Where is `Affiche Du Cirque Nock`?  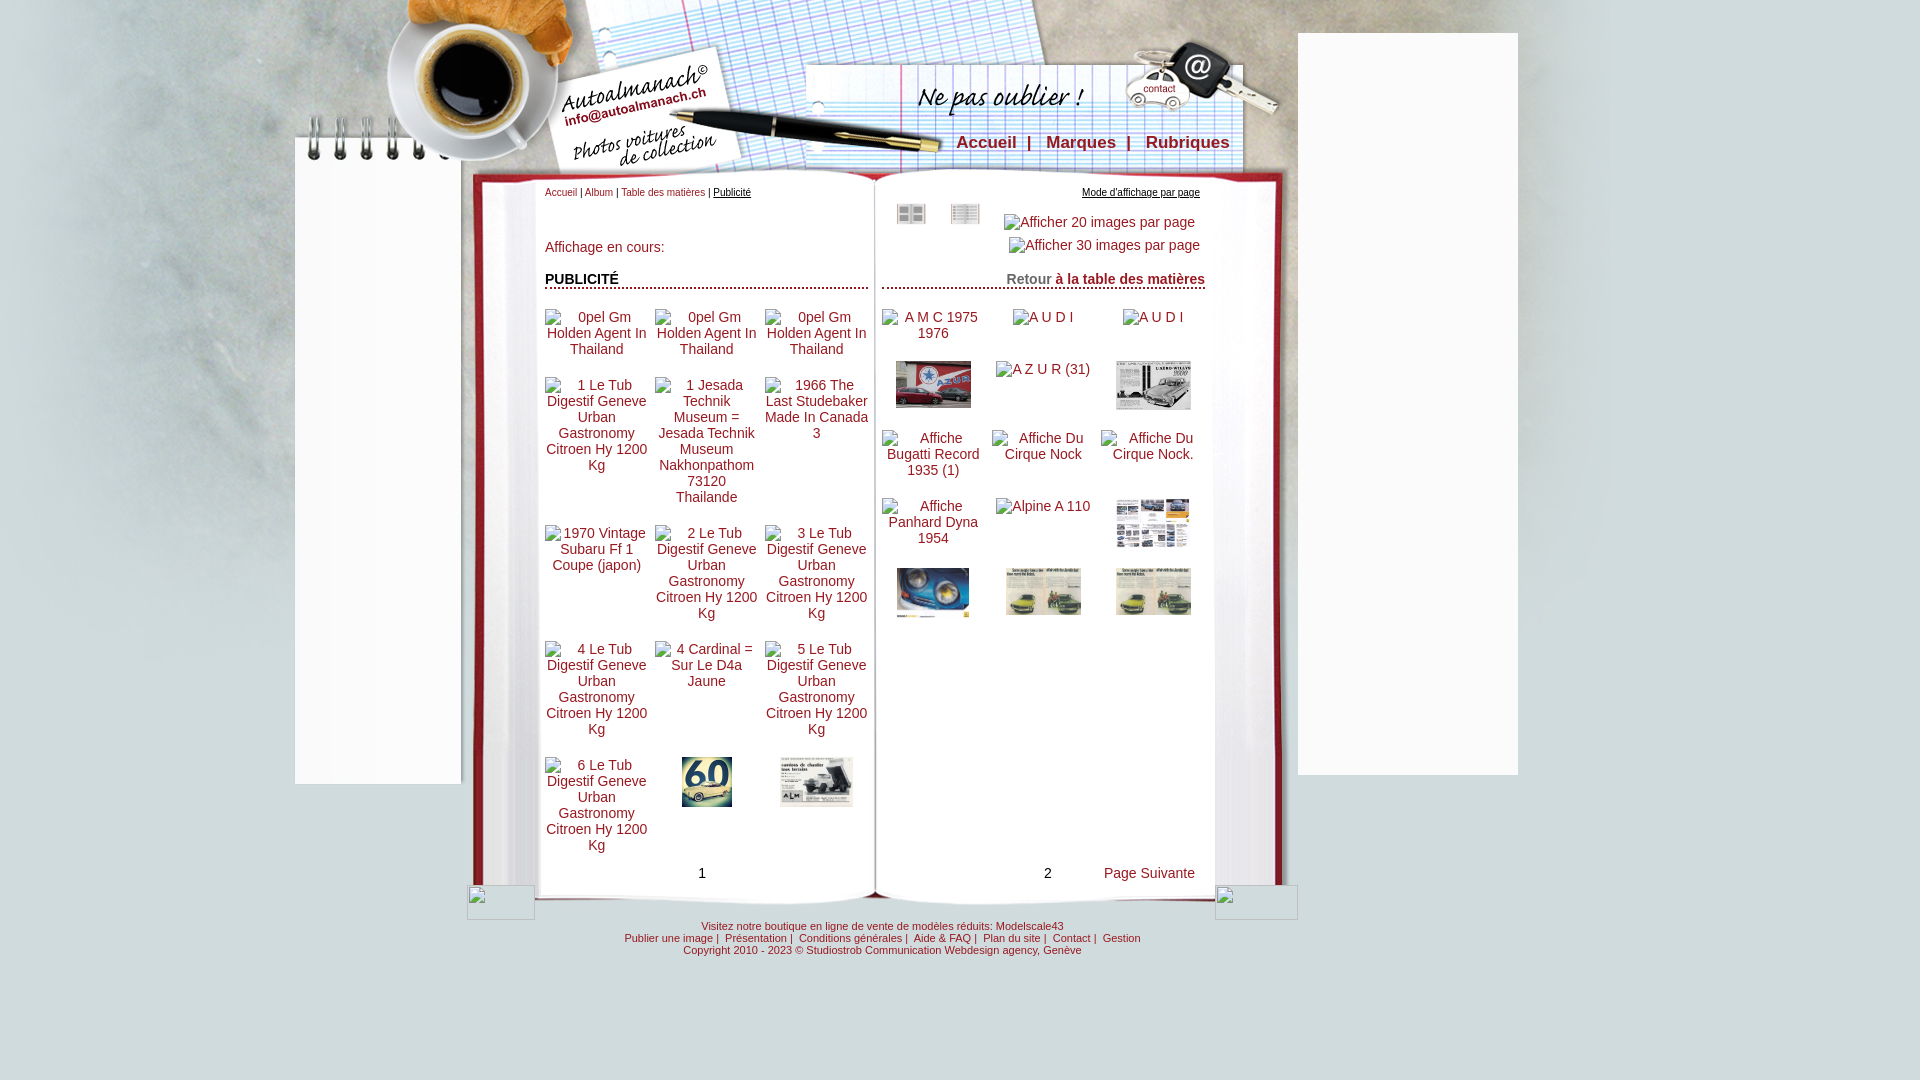 Affiche Du Cirque Nock is located at coordinates (1044, 446).